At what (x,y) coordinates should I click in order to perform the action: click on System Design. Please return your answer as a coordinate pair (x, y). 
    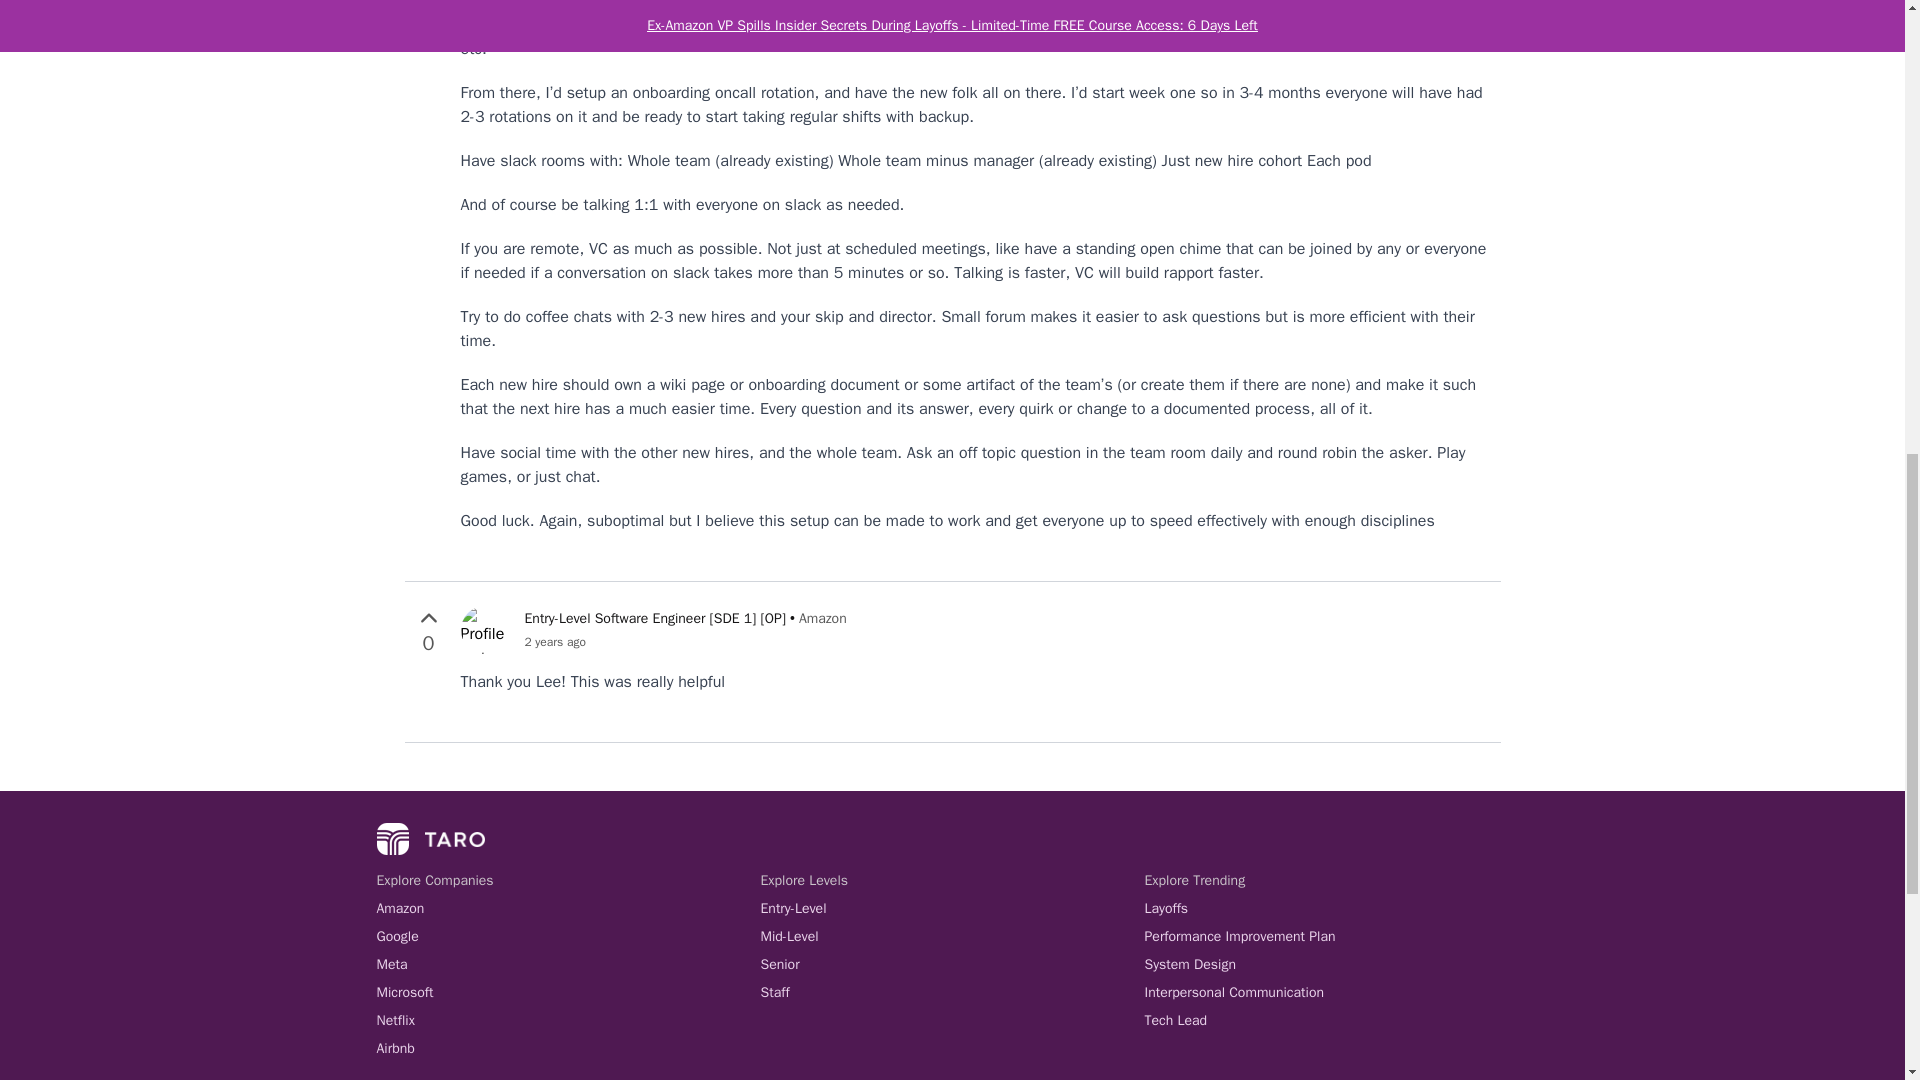
    Looking at the image, I should click on (1336, 964).